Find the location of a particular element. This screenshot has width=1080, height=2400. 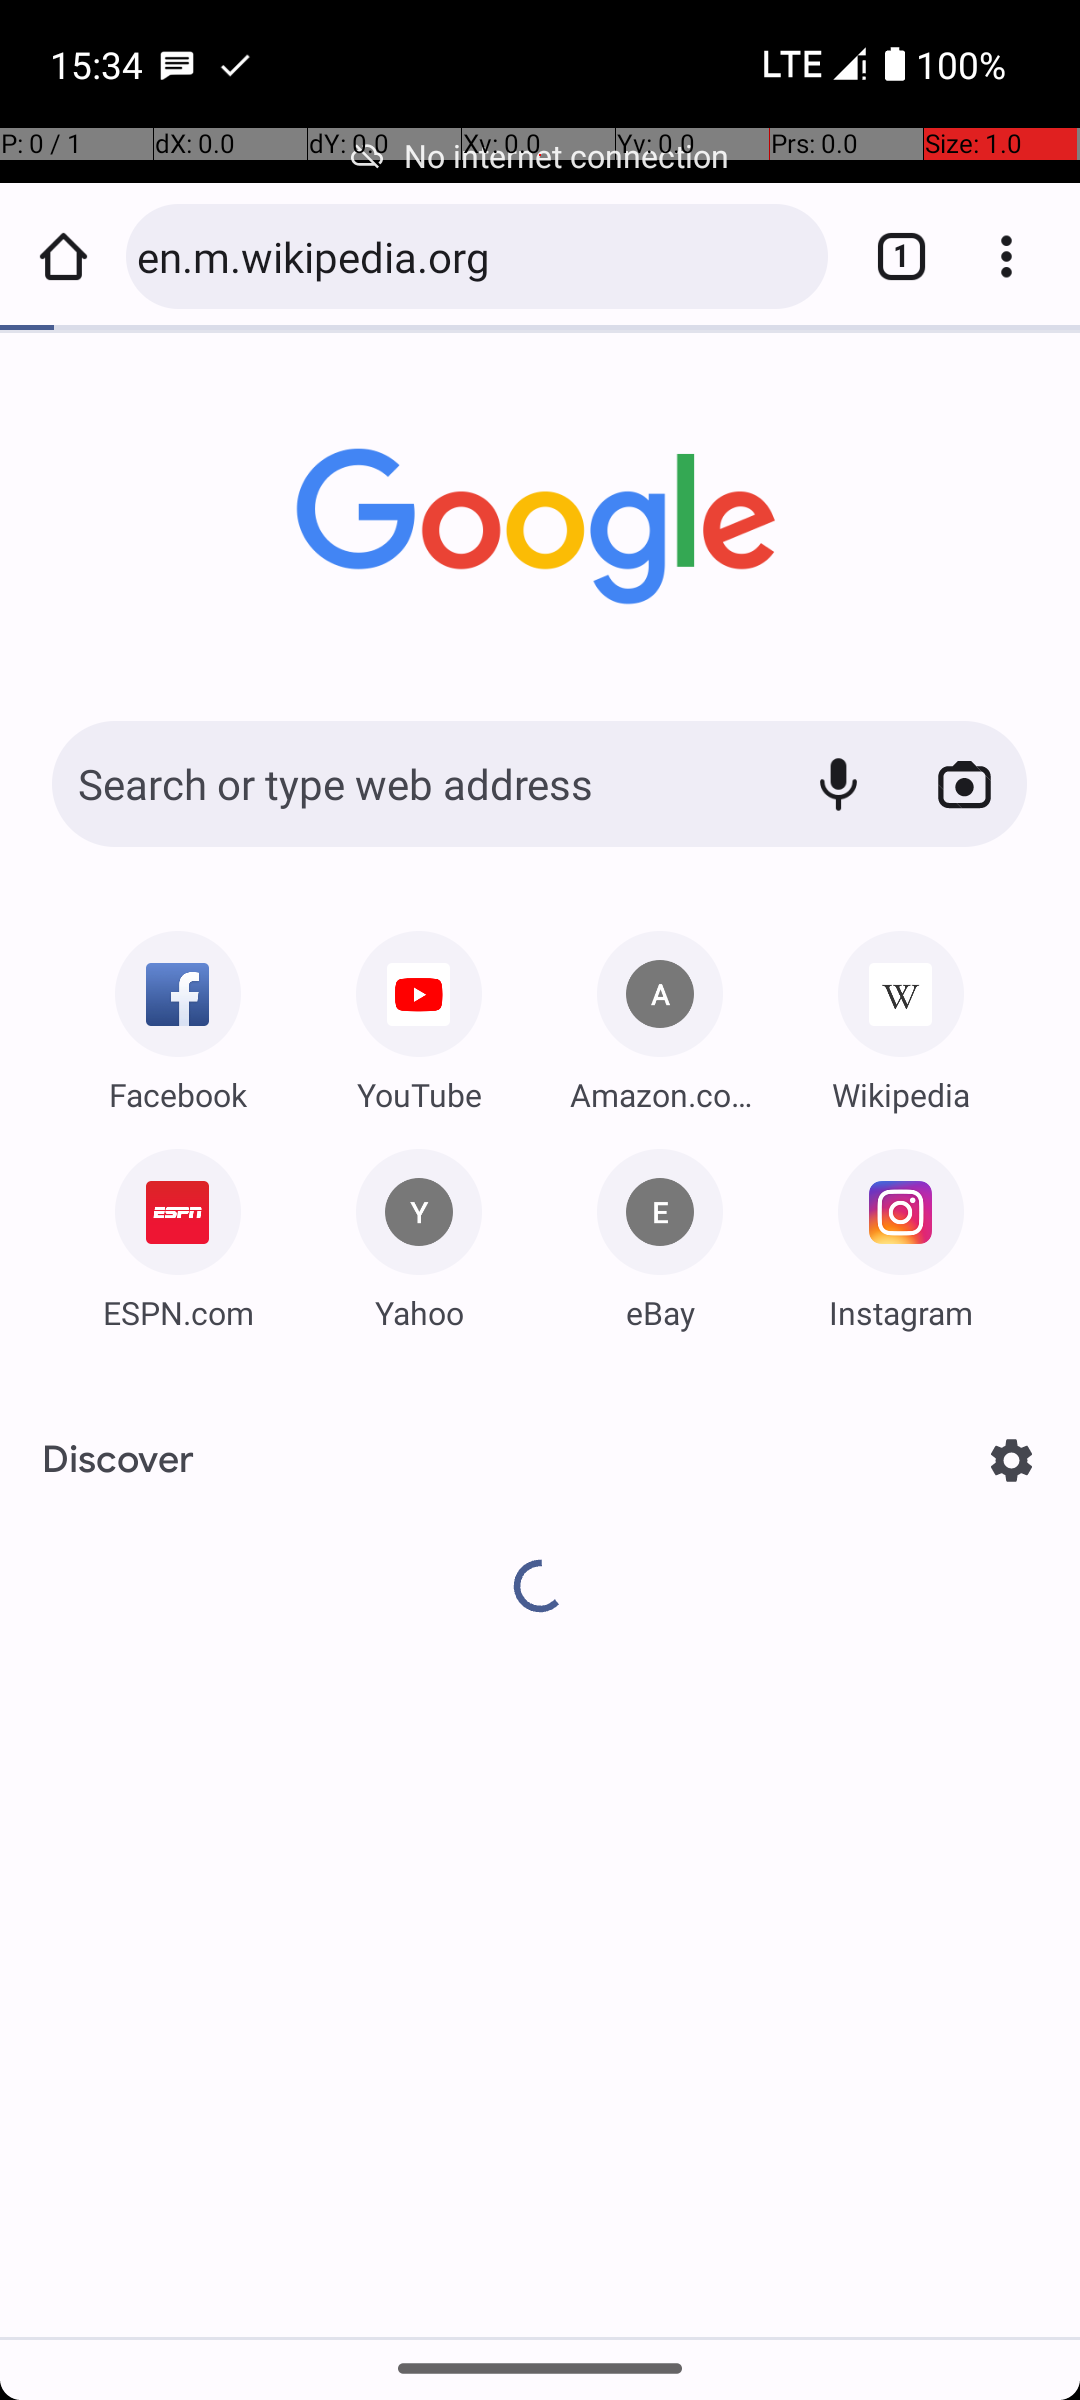

en.m.wikipedia.org is located at coordinates (472, 256).